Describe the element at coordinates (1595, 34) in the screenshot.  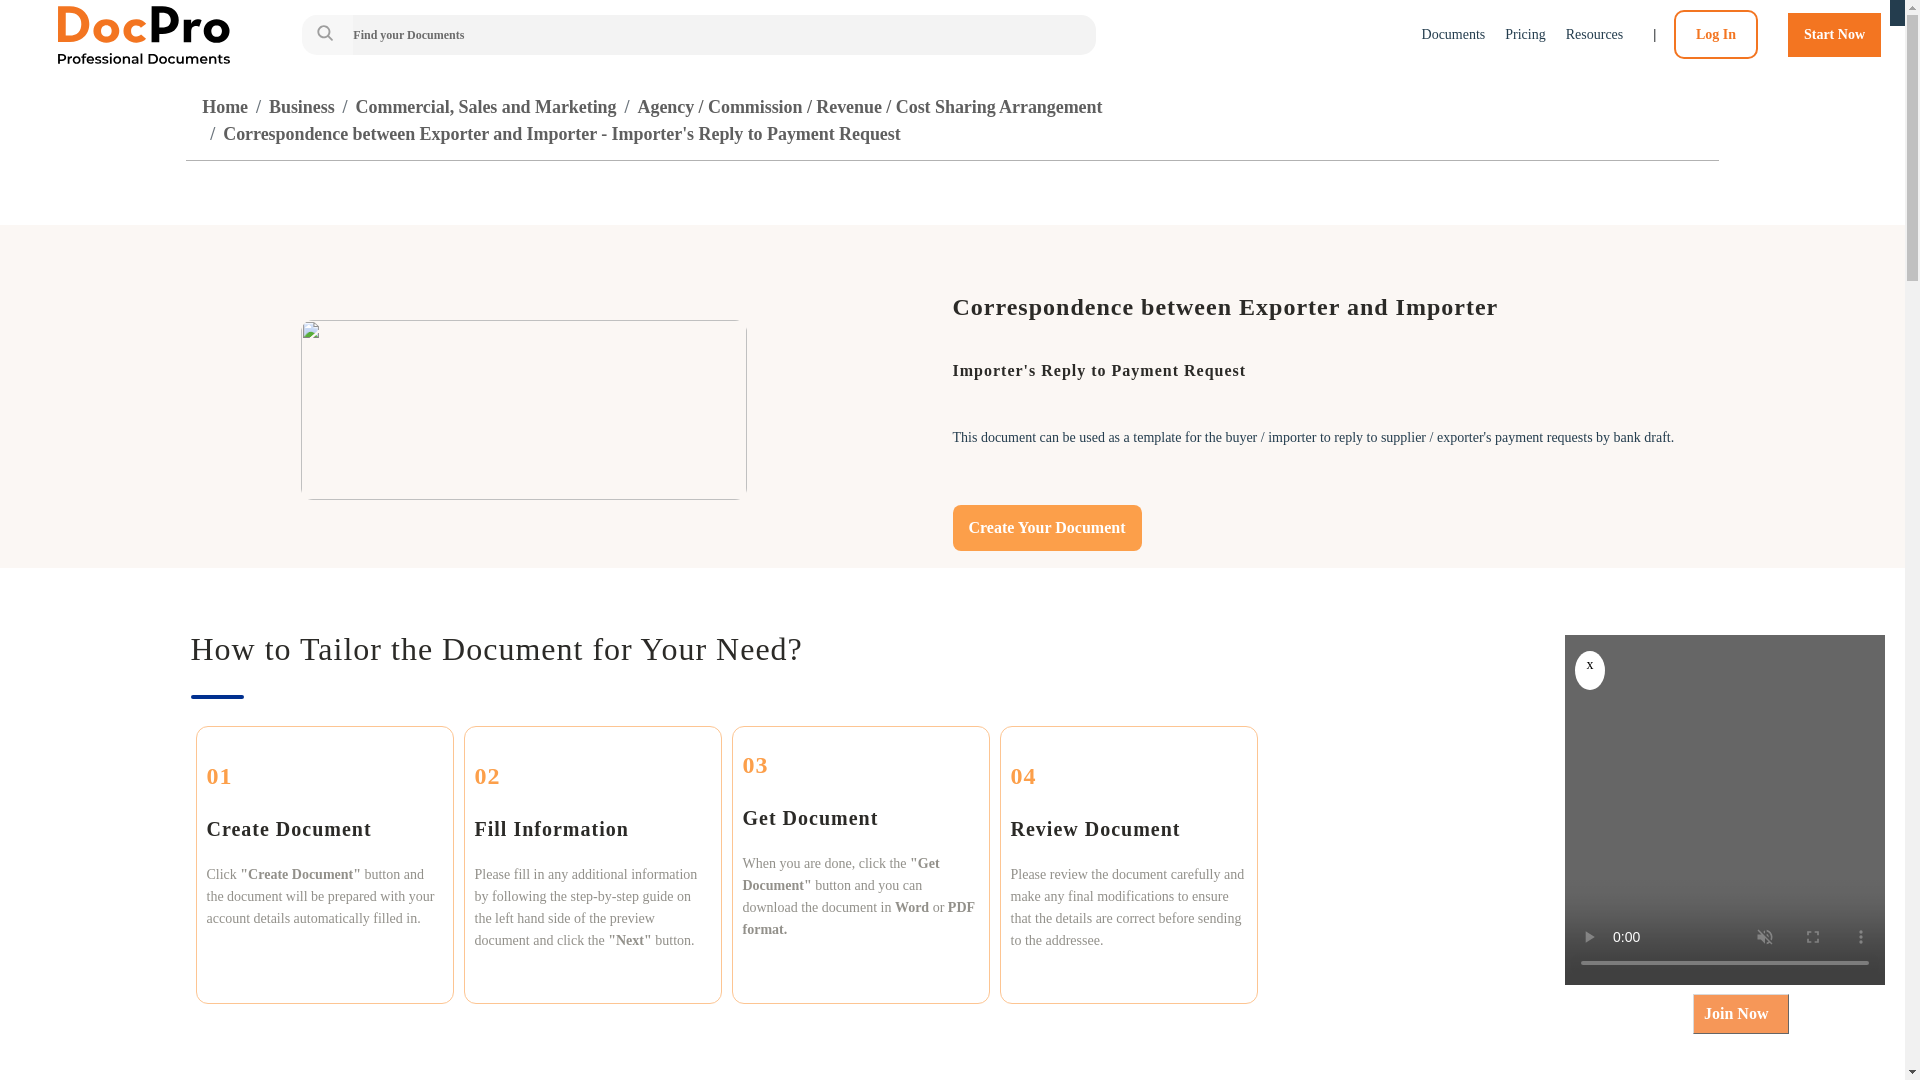
I see `Resources` at that location.